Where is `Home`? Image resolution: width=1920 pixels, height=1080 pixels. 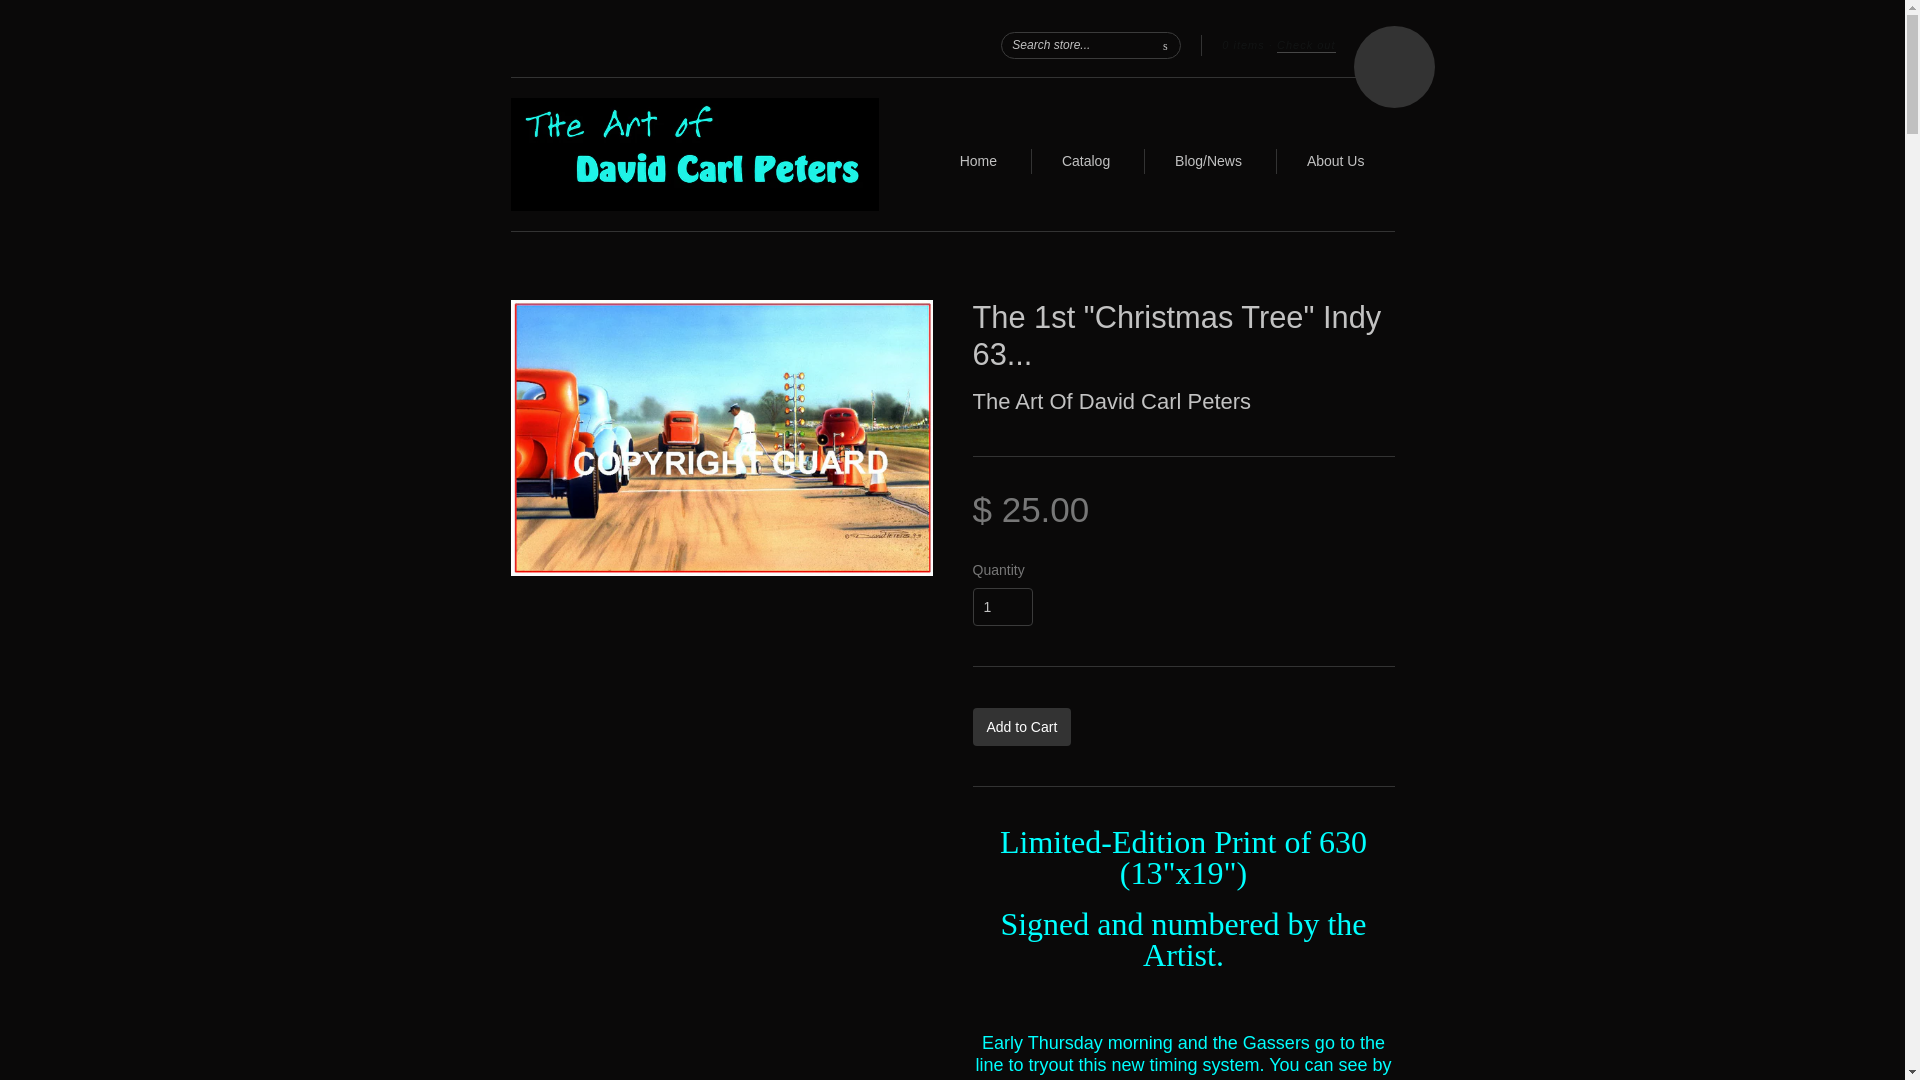 Home is located at coordinates (978, 161).